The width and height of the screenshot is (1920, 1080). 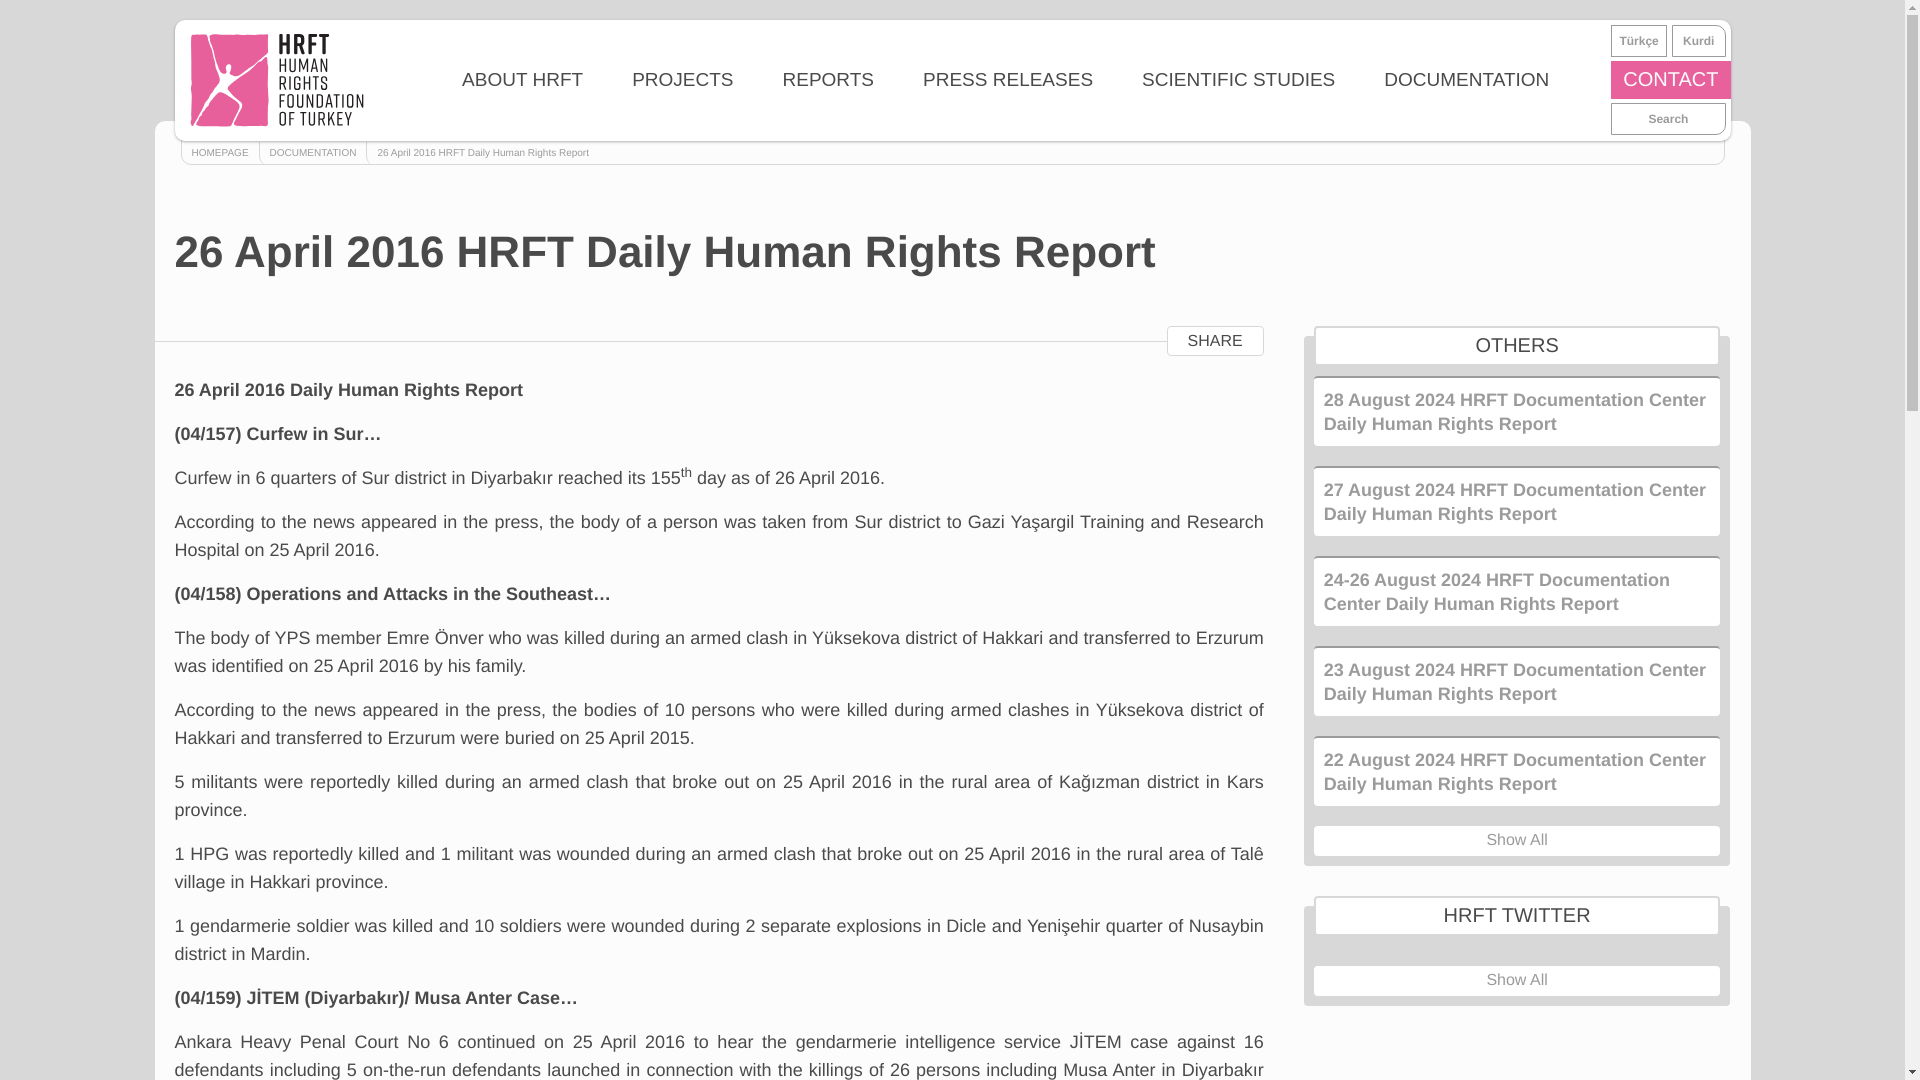 What do you see at coordinates (312, 154) in the screenshot?
I see `DOCUMENTATION` at bounding box center [312, 154].